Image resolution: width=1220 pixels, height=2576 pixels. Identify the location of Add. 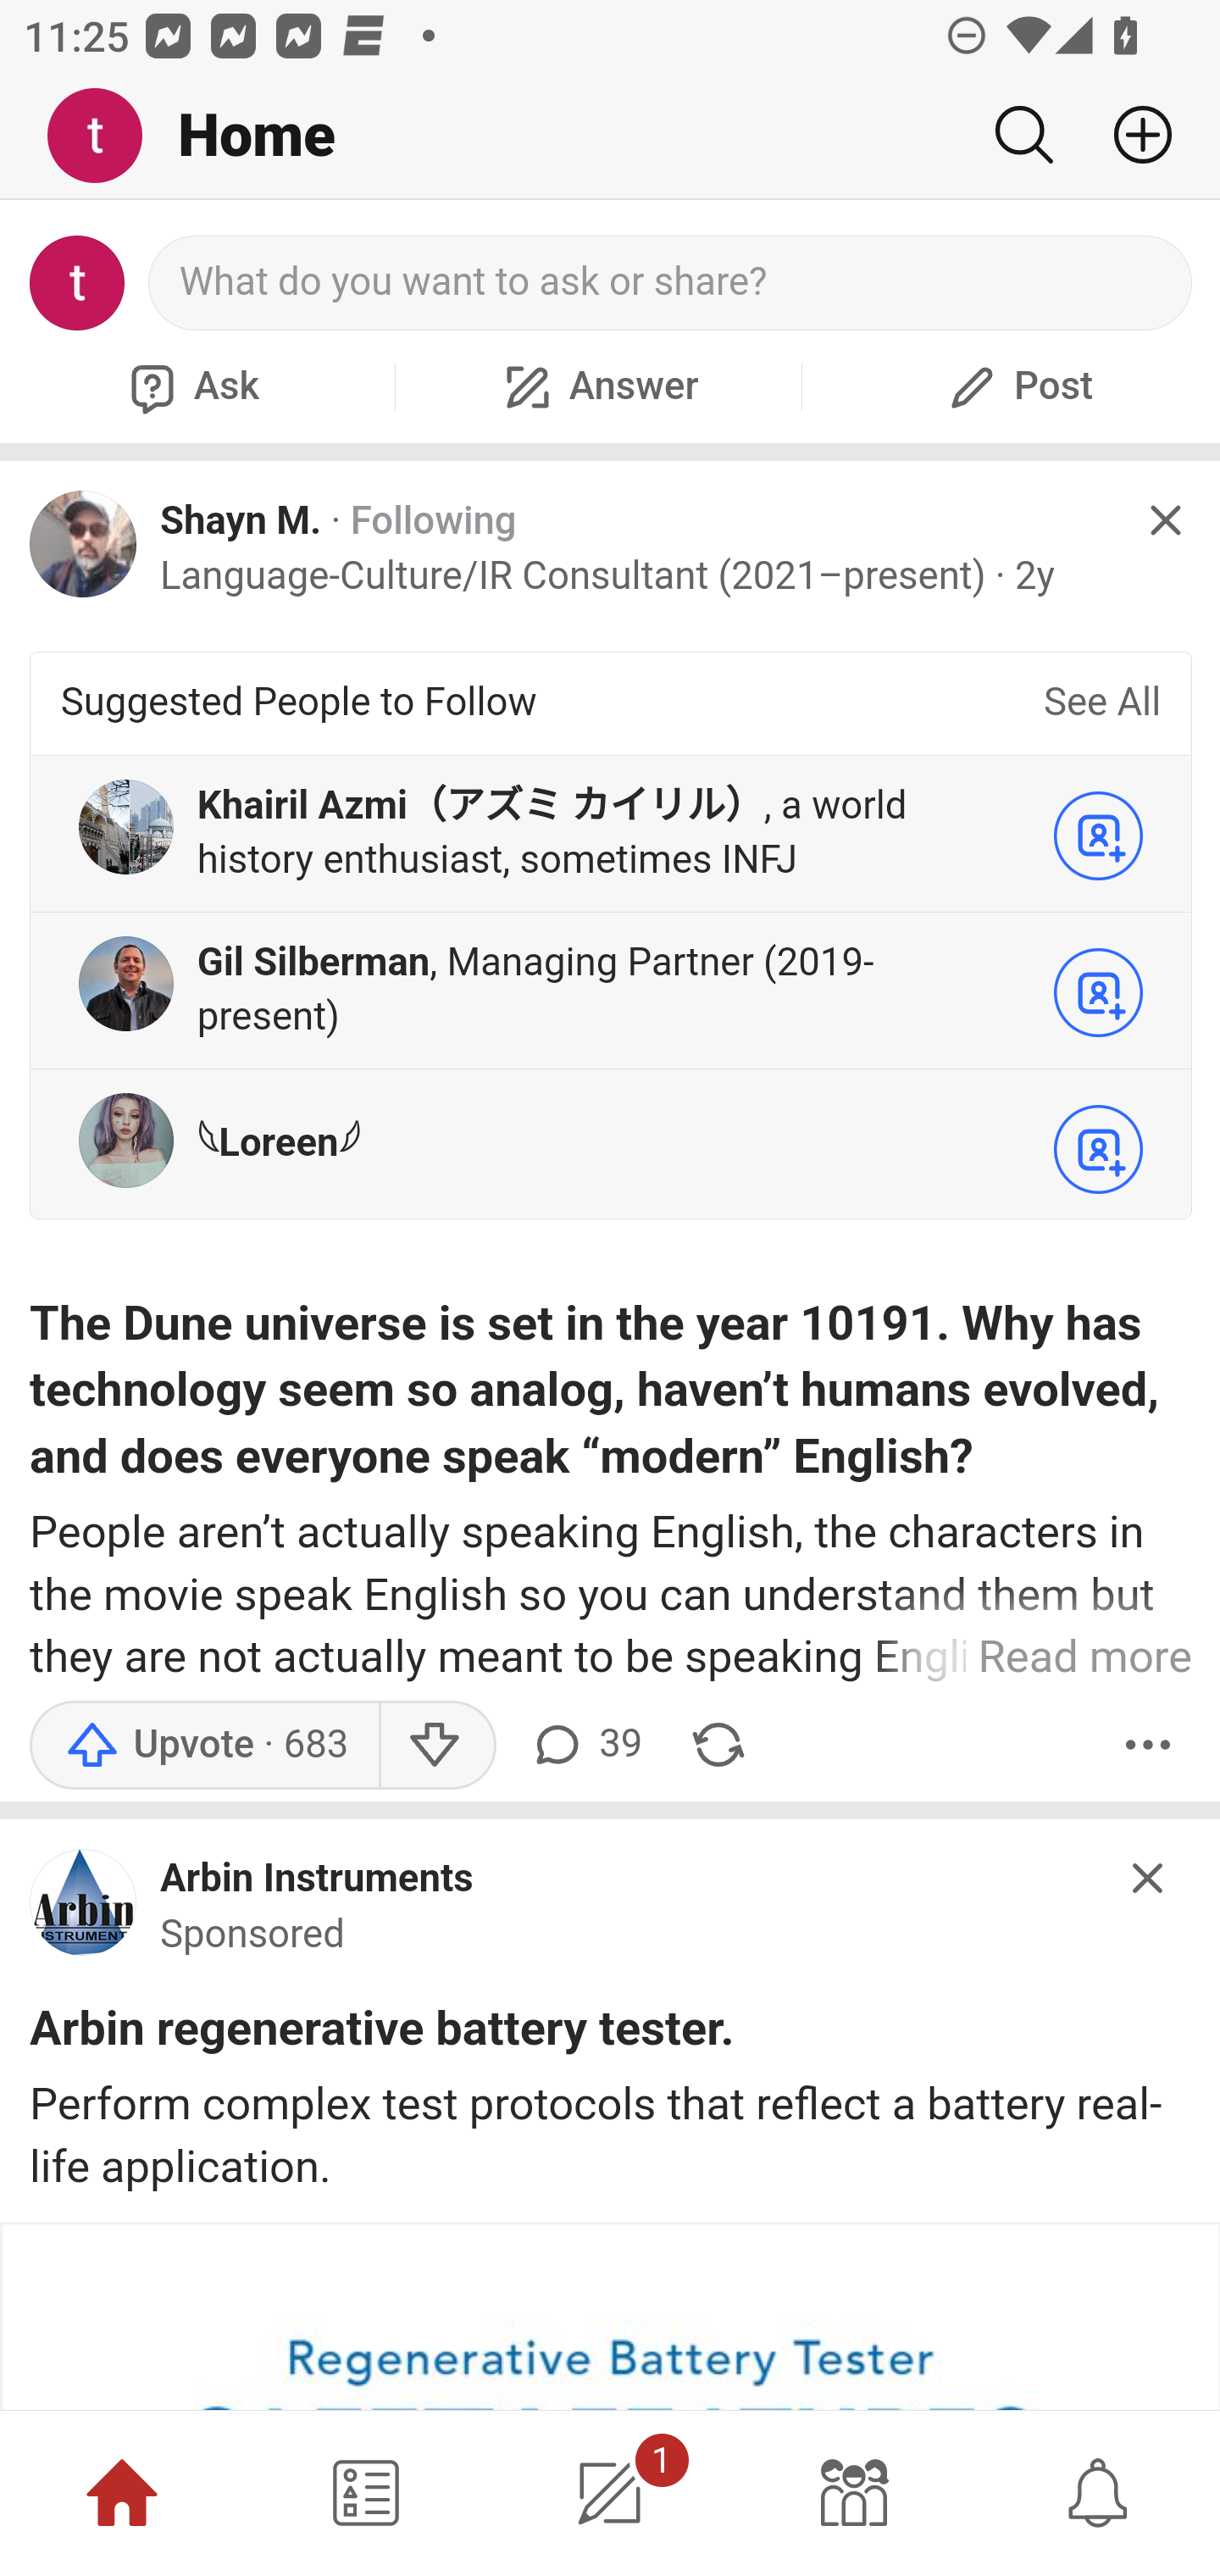
(1130, 135).